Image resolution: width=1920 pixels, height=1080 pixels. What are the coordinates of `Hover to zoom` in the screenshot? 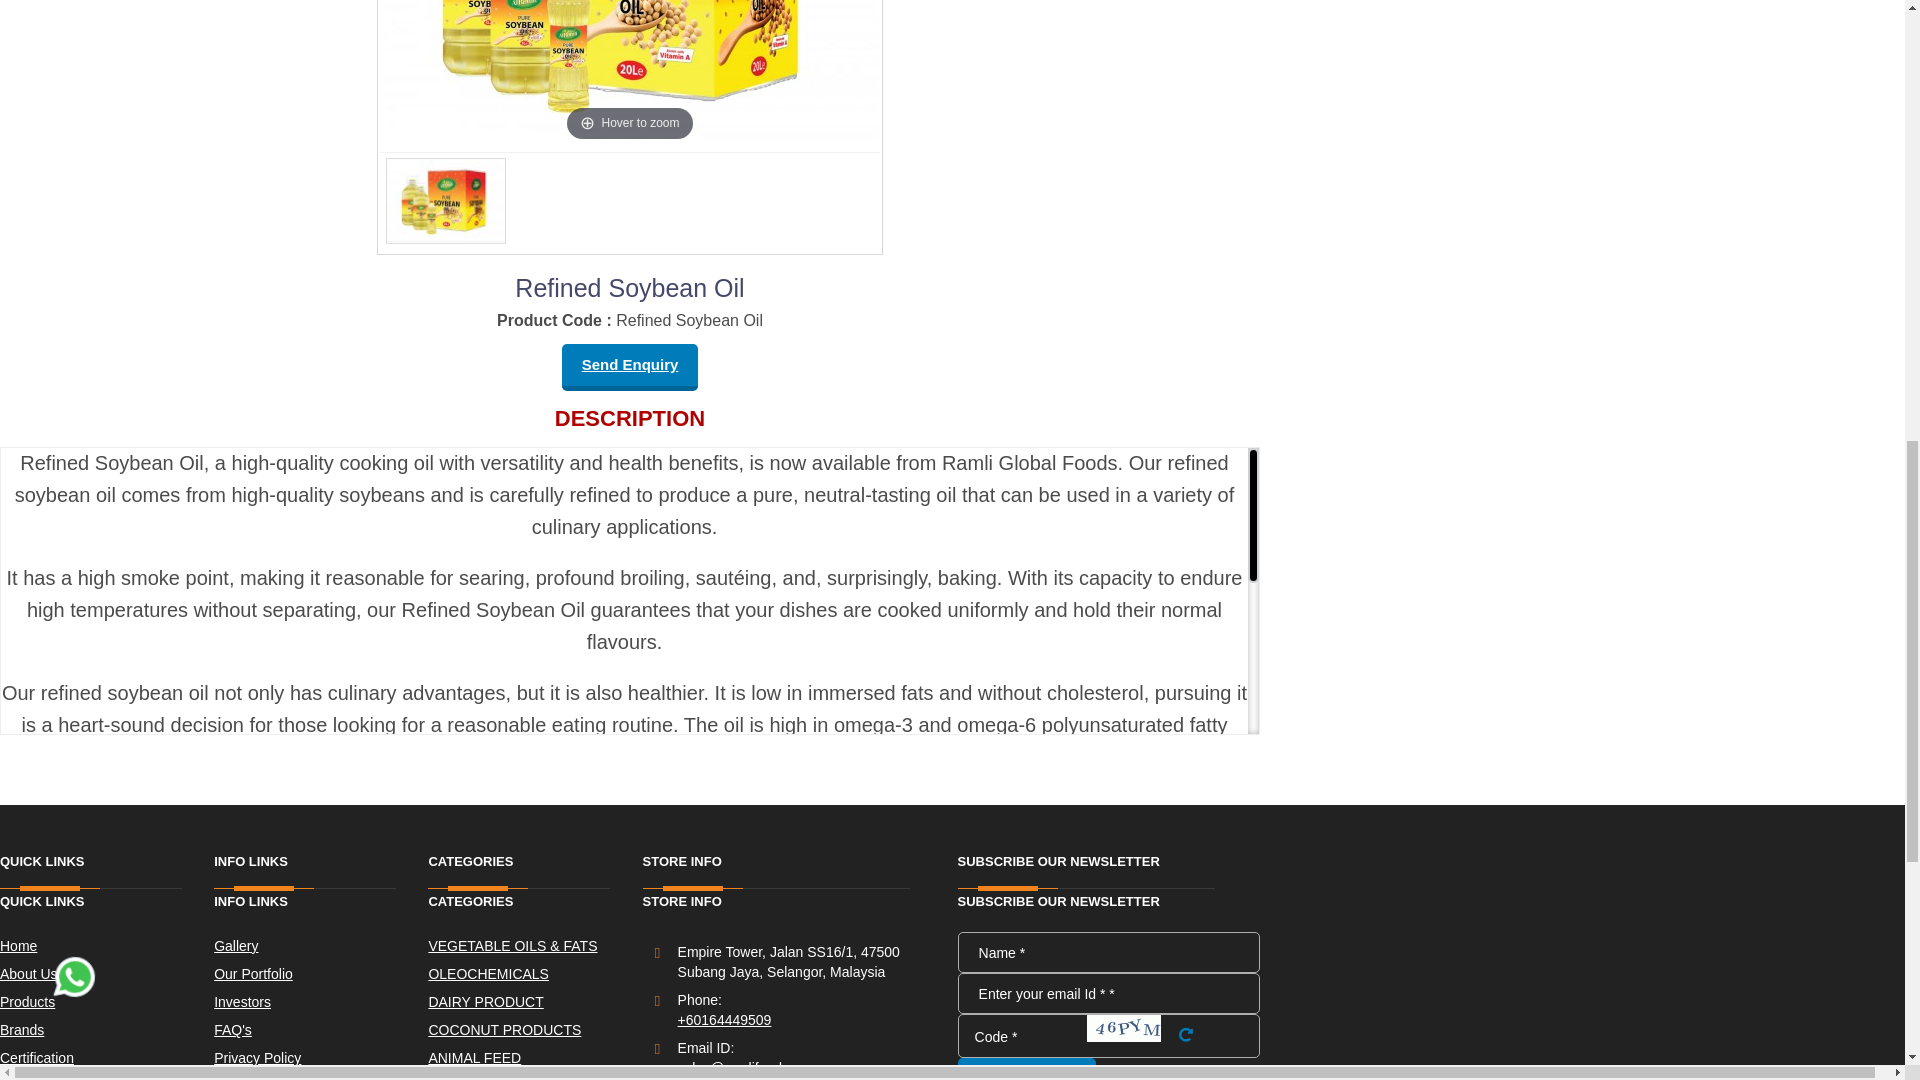 It's located at (630, 73).